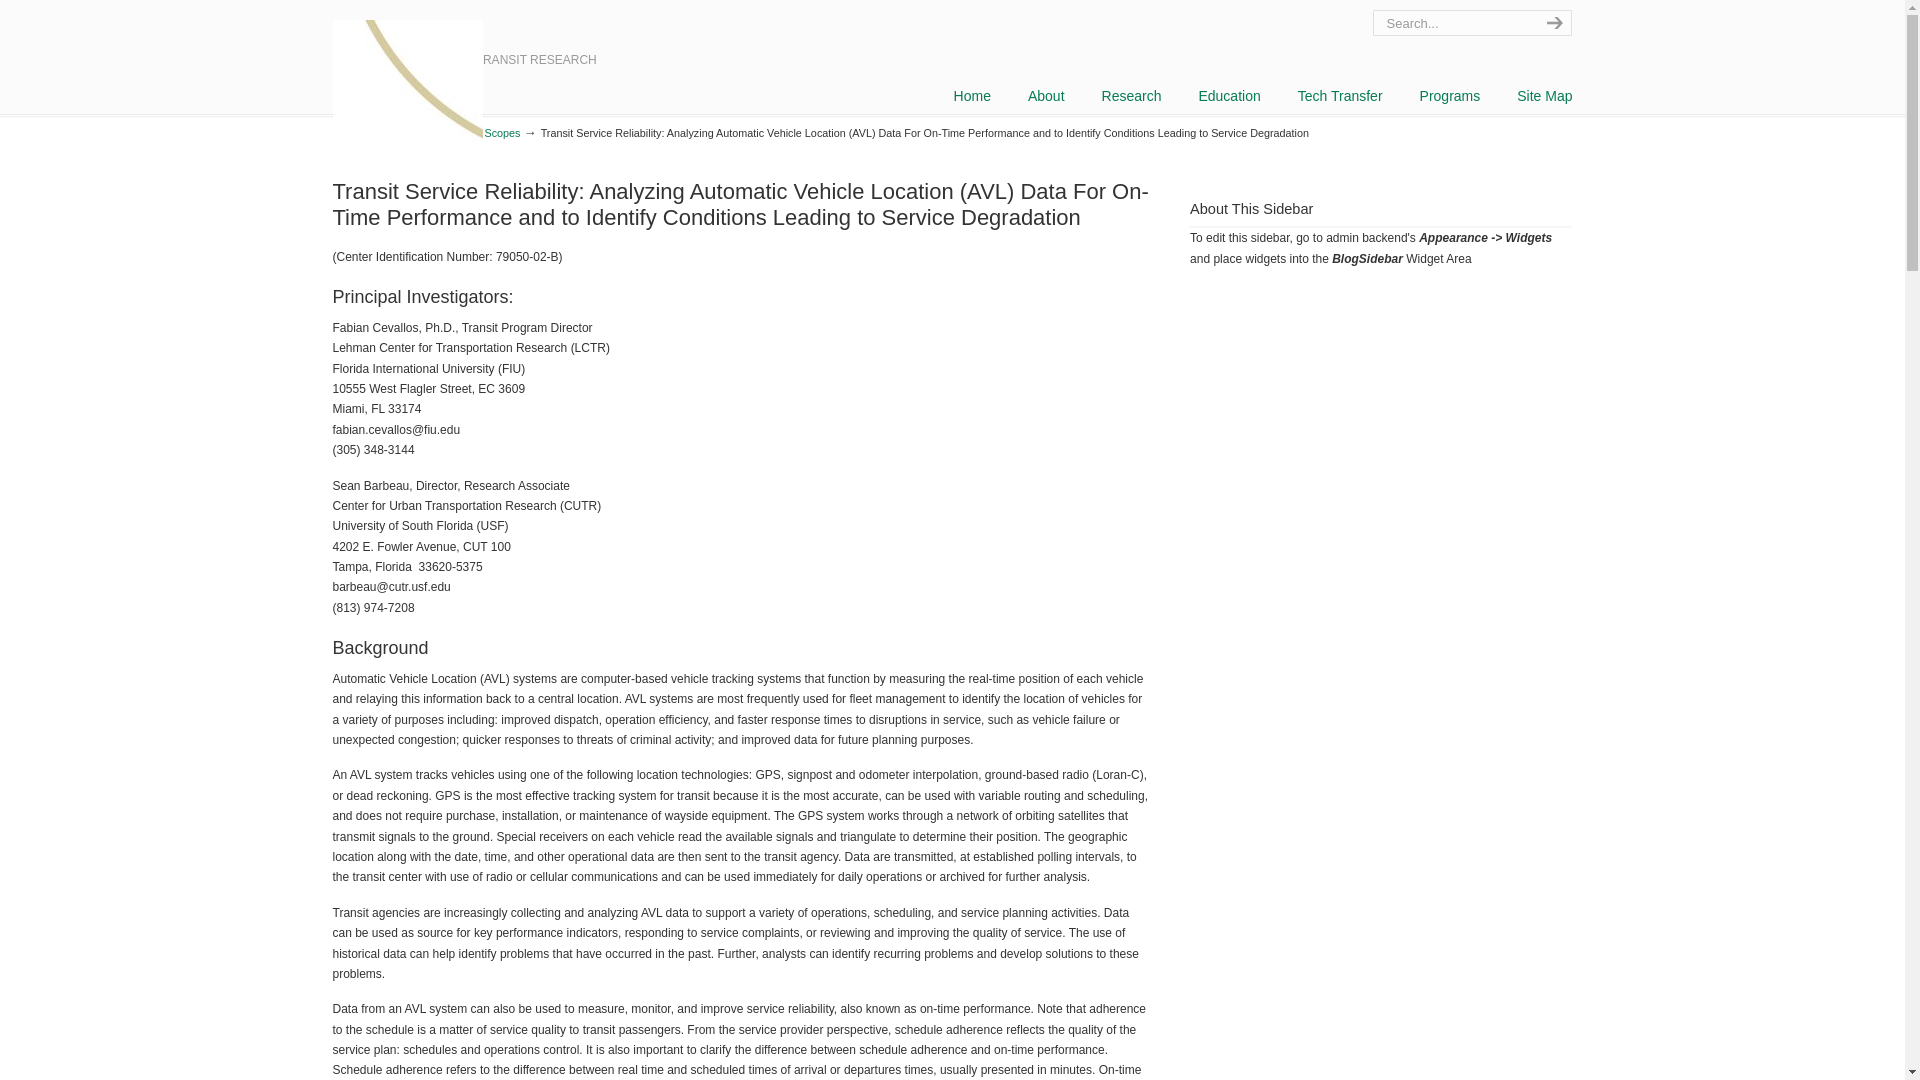 The width and height of the screenshot is (1920, 1080). What do you see at coordinates (1451, 22) in the screenshot?
I see `Search...` at bounding box center [1451, 22].